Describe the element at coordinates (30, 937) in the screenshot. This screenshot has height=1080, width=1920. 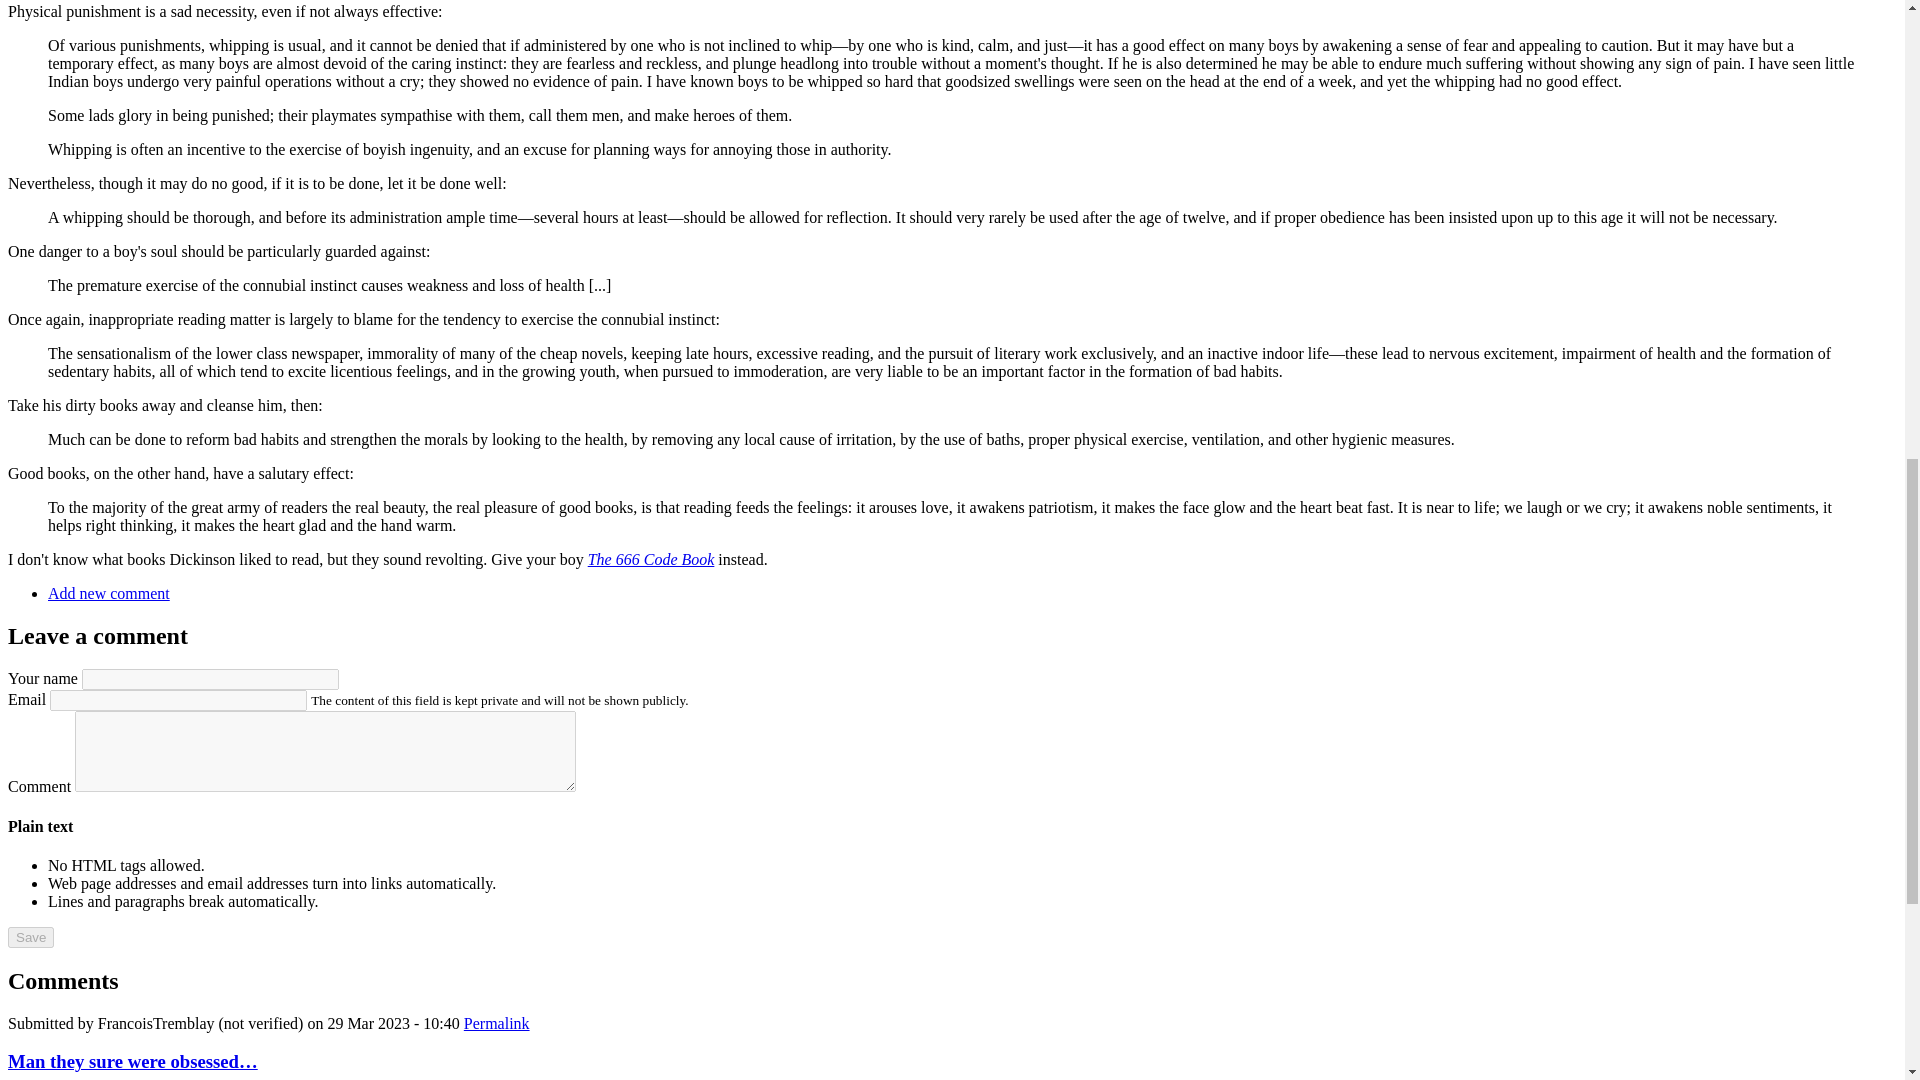
I see `Save` at that location.